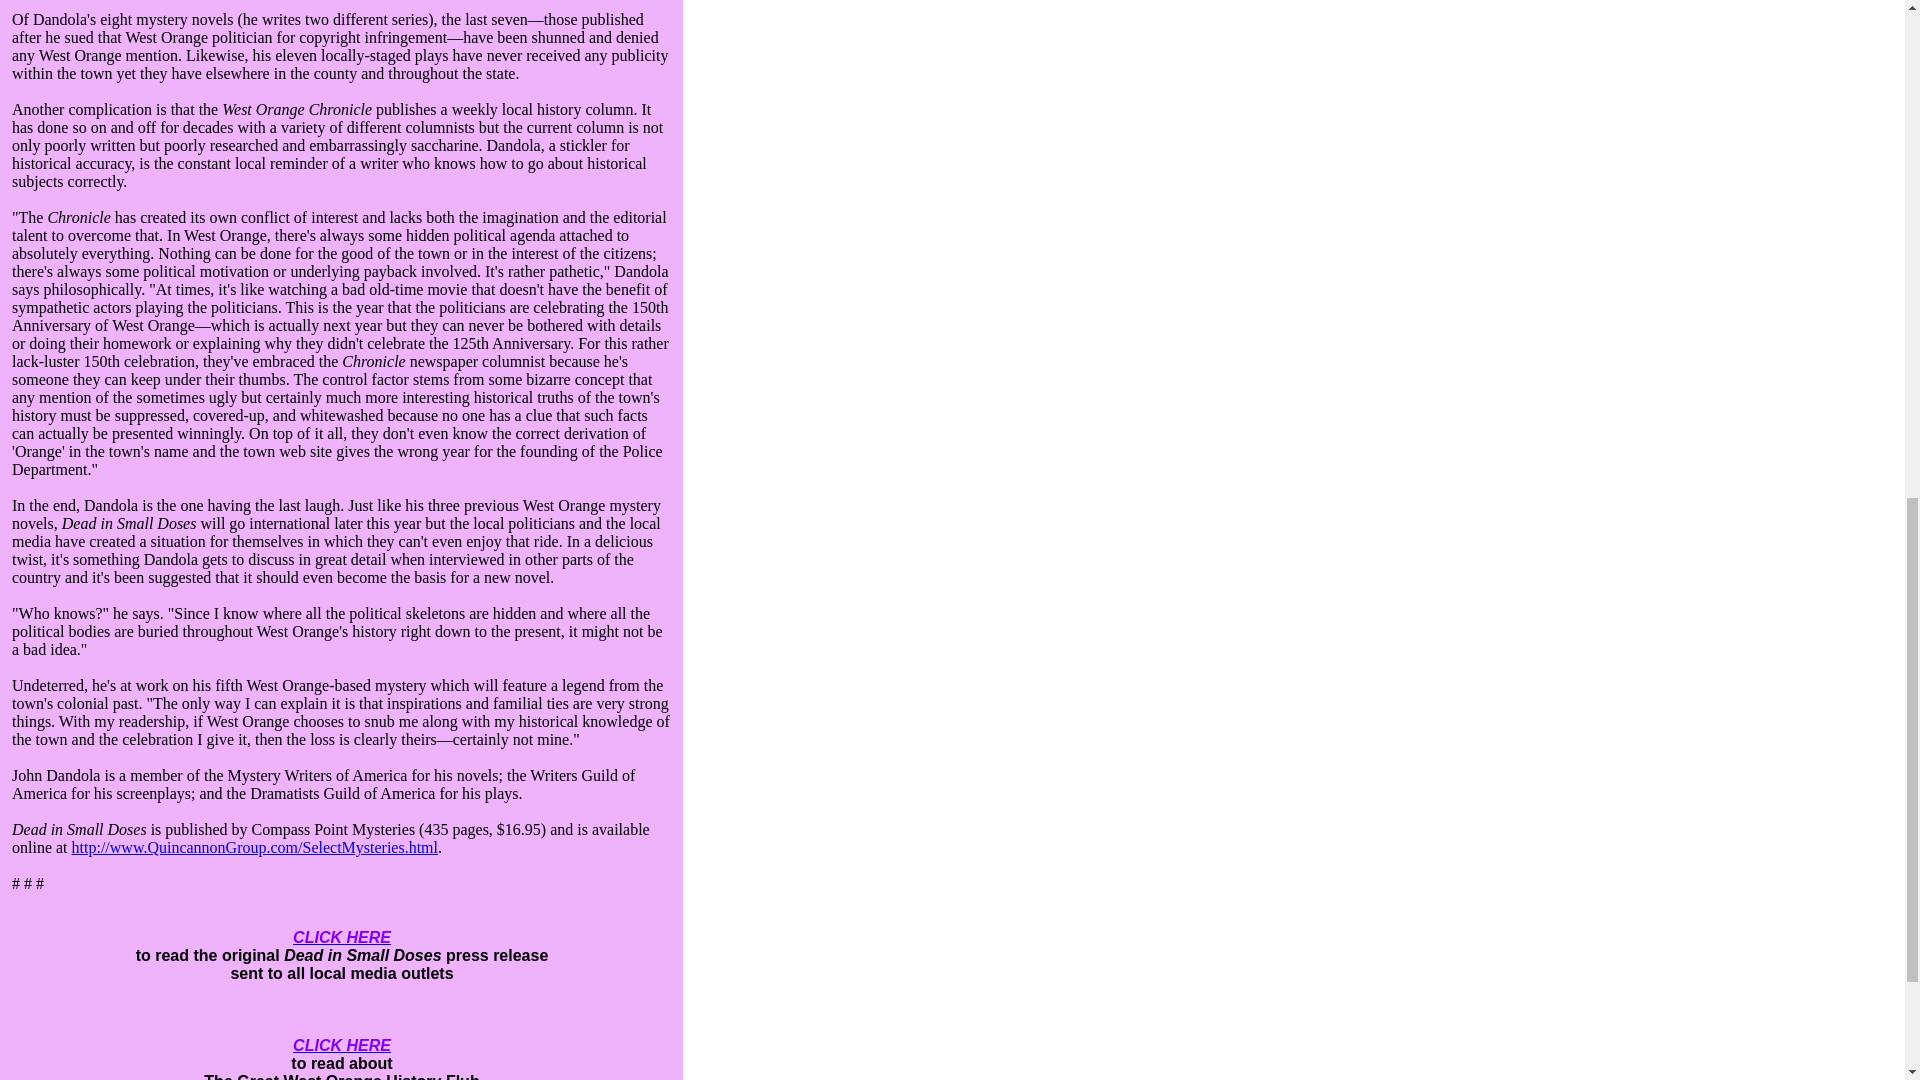 This screenshot has width=1920, height=1080. I want to click on CLICK HERE, so click(342, 1045).